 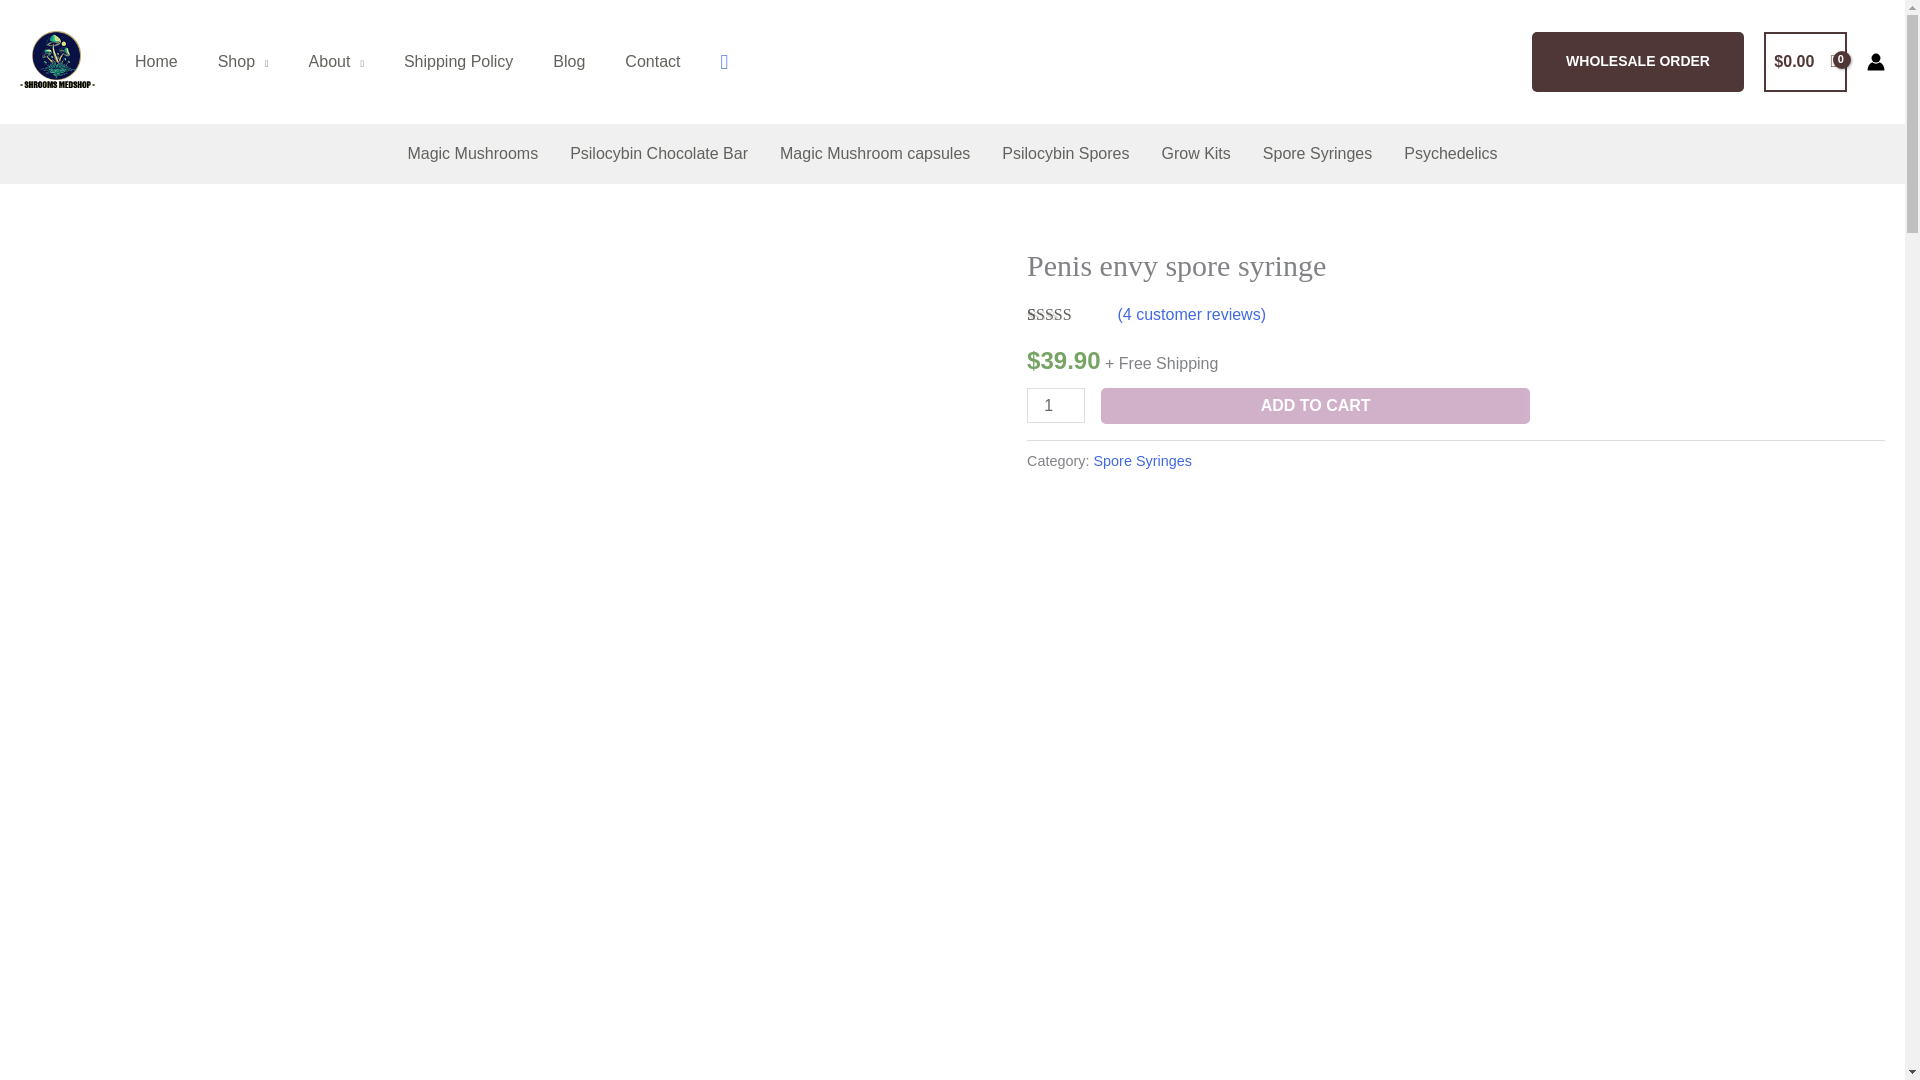 What do you see at coordinates (1638, 62) in the screenshot?
I see `WHOLESALE ORDER` at bounding box center [1638, 62].